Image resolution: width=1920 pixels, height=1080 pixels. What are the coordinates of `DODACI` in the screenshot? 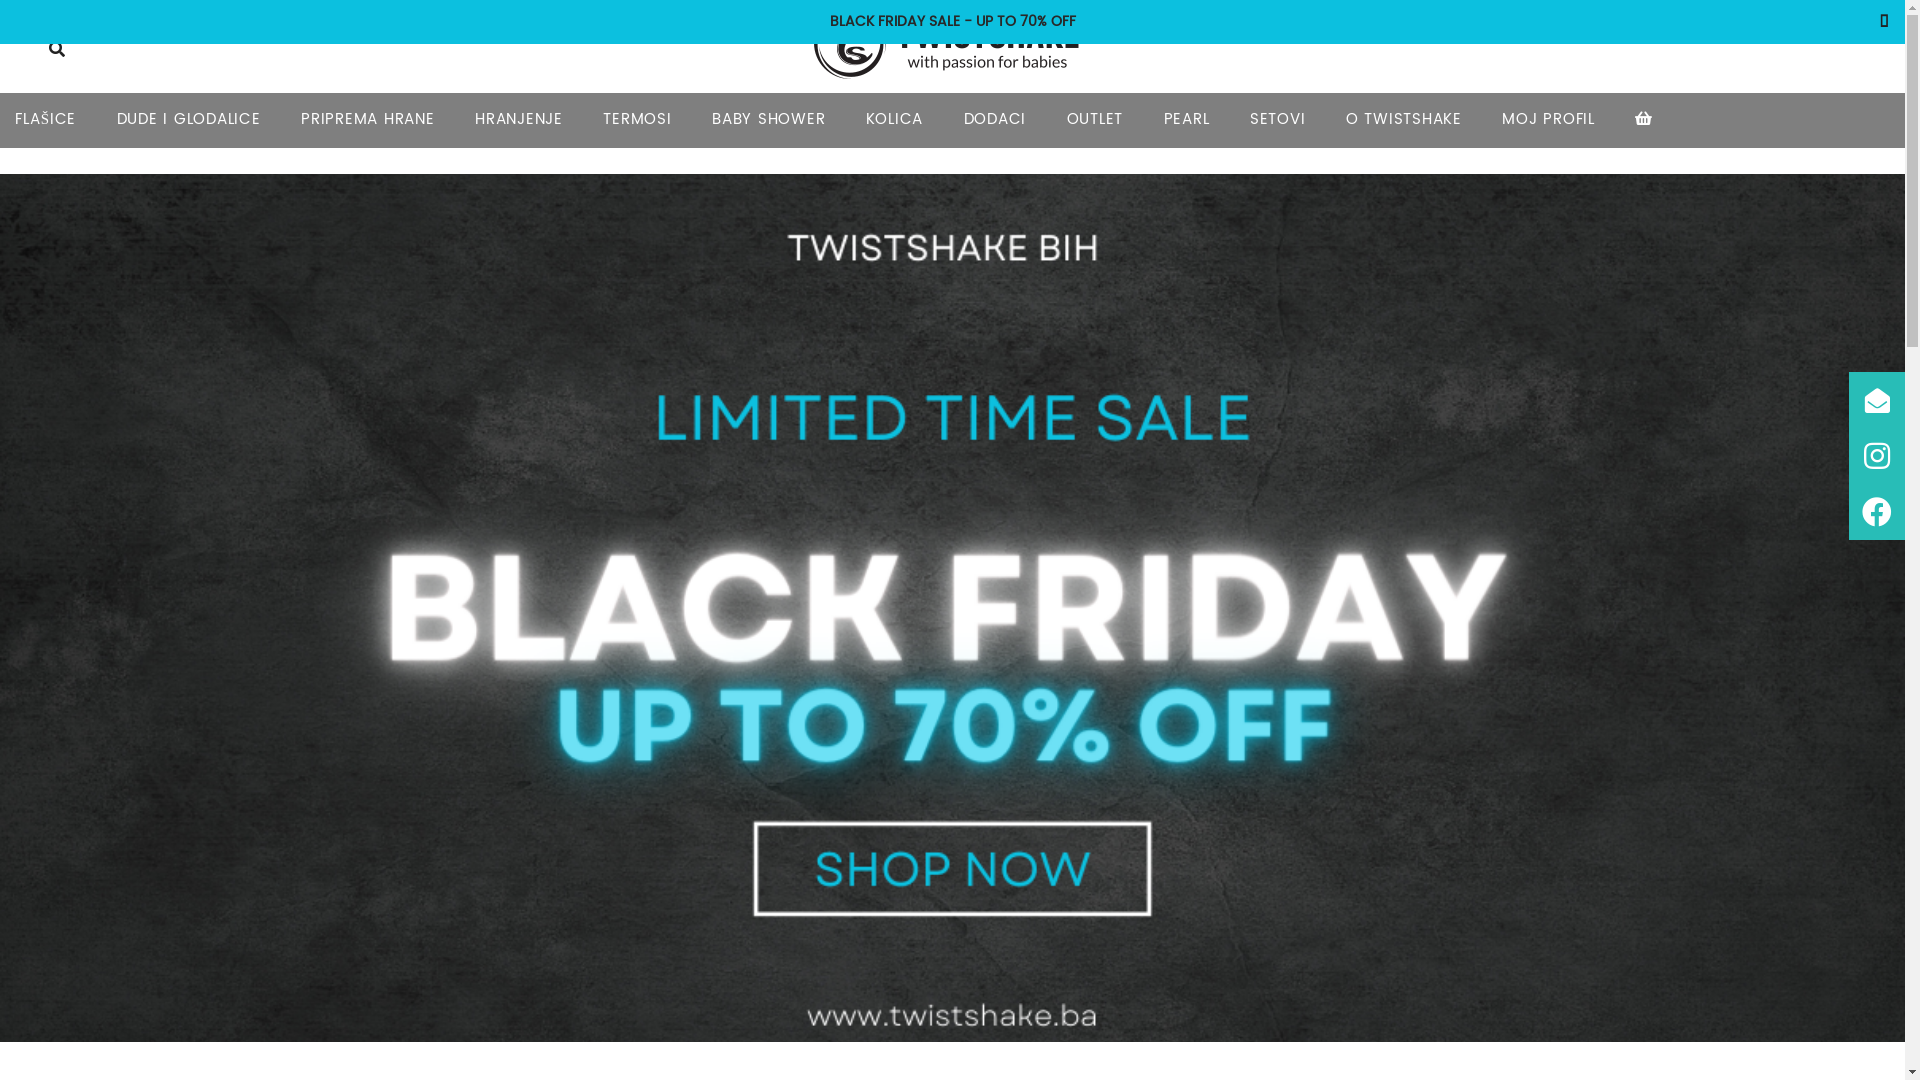 It's located at (996, 121).